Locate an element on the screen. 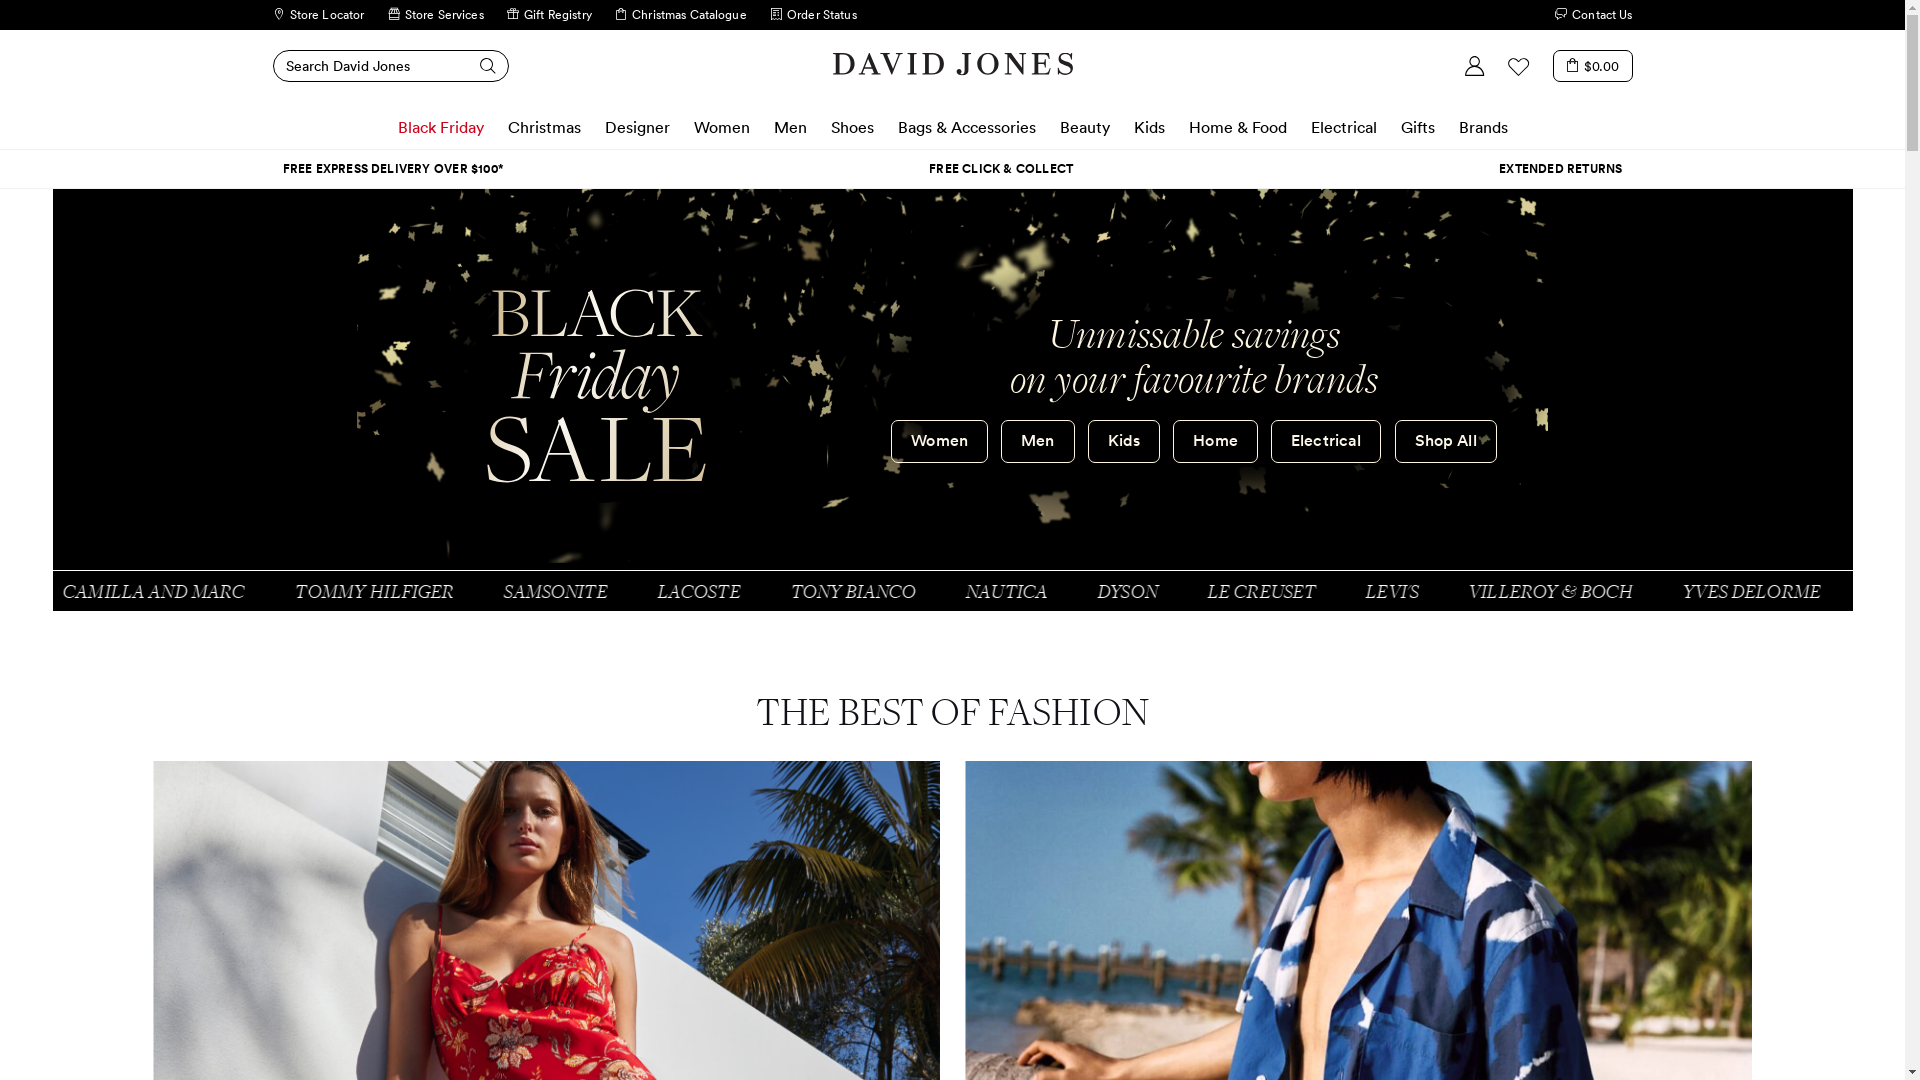 This screenshot has height=1080, width=1920. $0.00 is located at coordinates (1593, 66).